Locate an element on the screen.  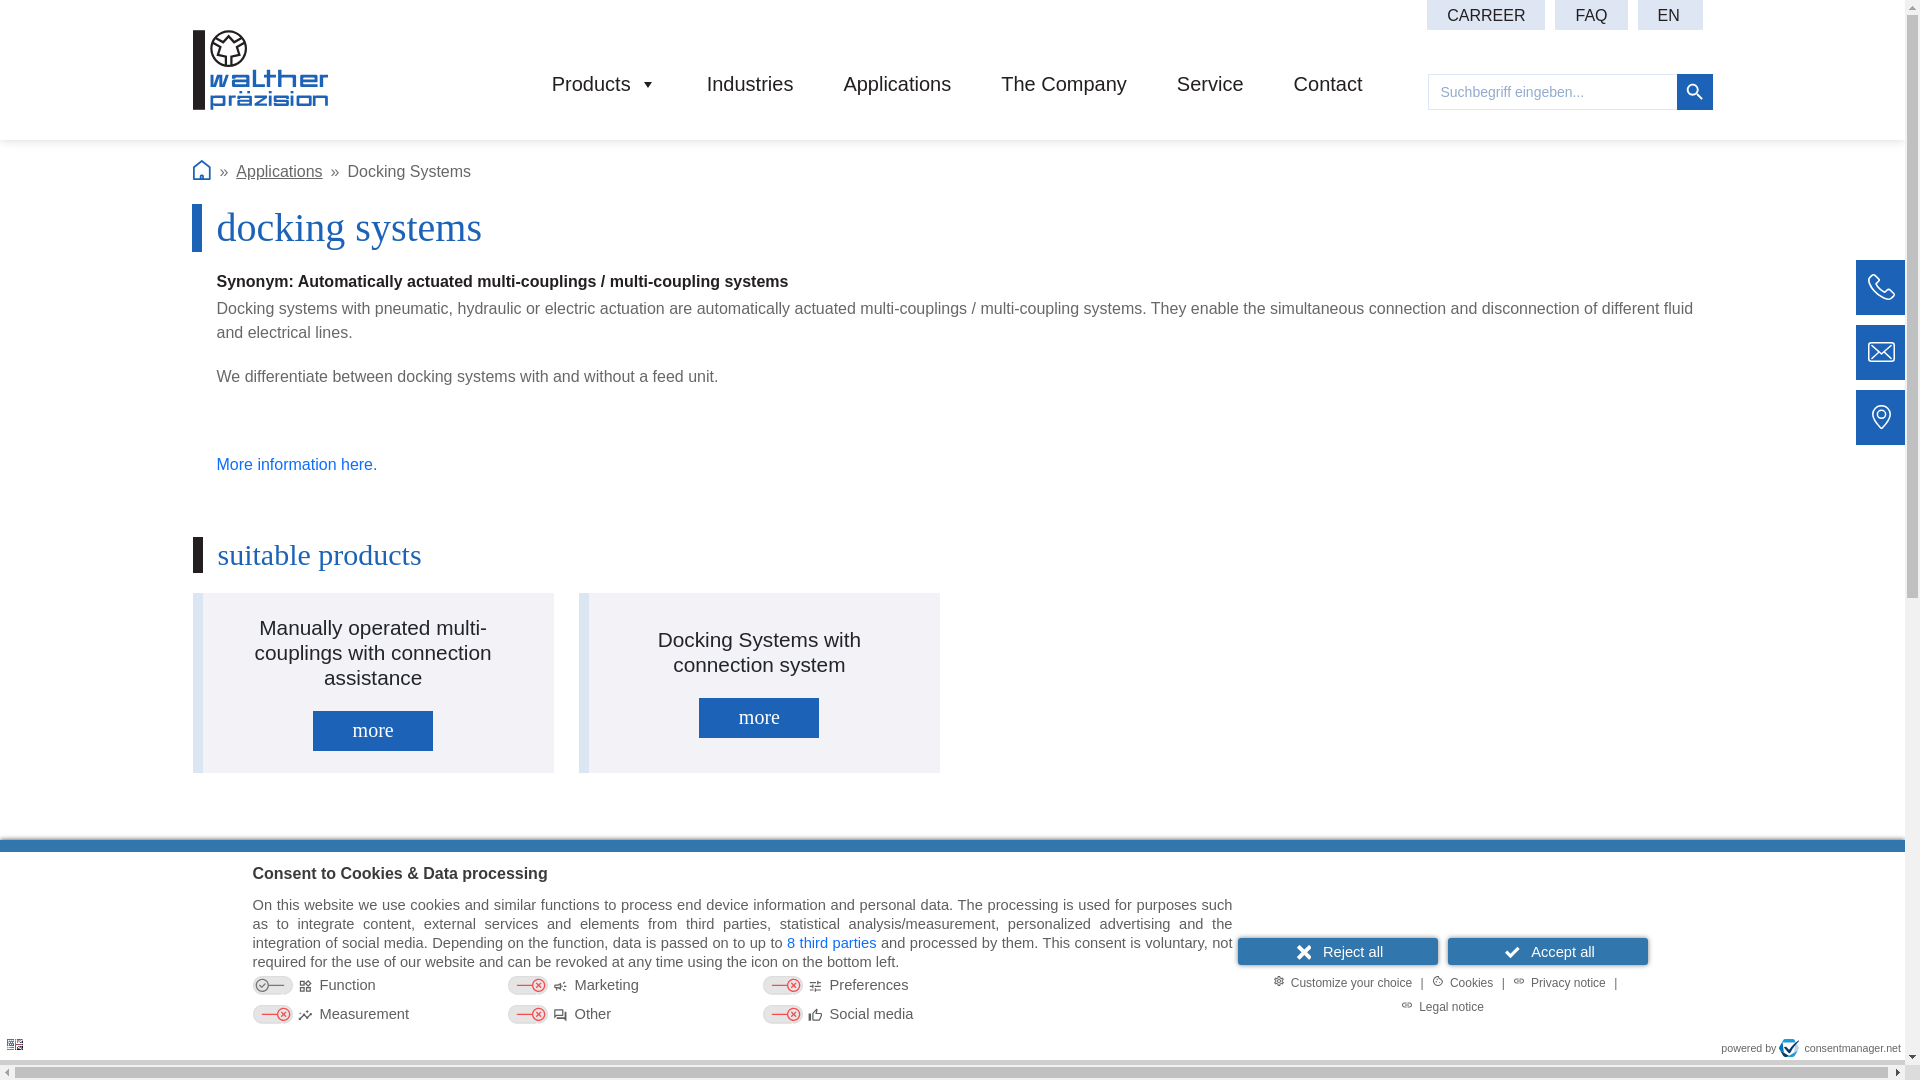
consentmanager.net is located at coordinates (1840, 1048).